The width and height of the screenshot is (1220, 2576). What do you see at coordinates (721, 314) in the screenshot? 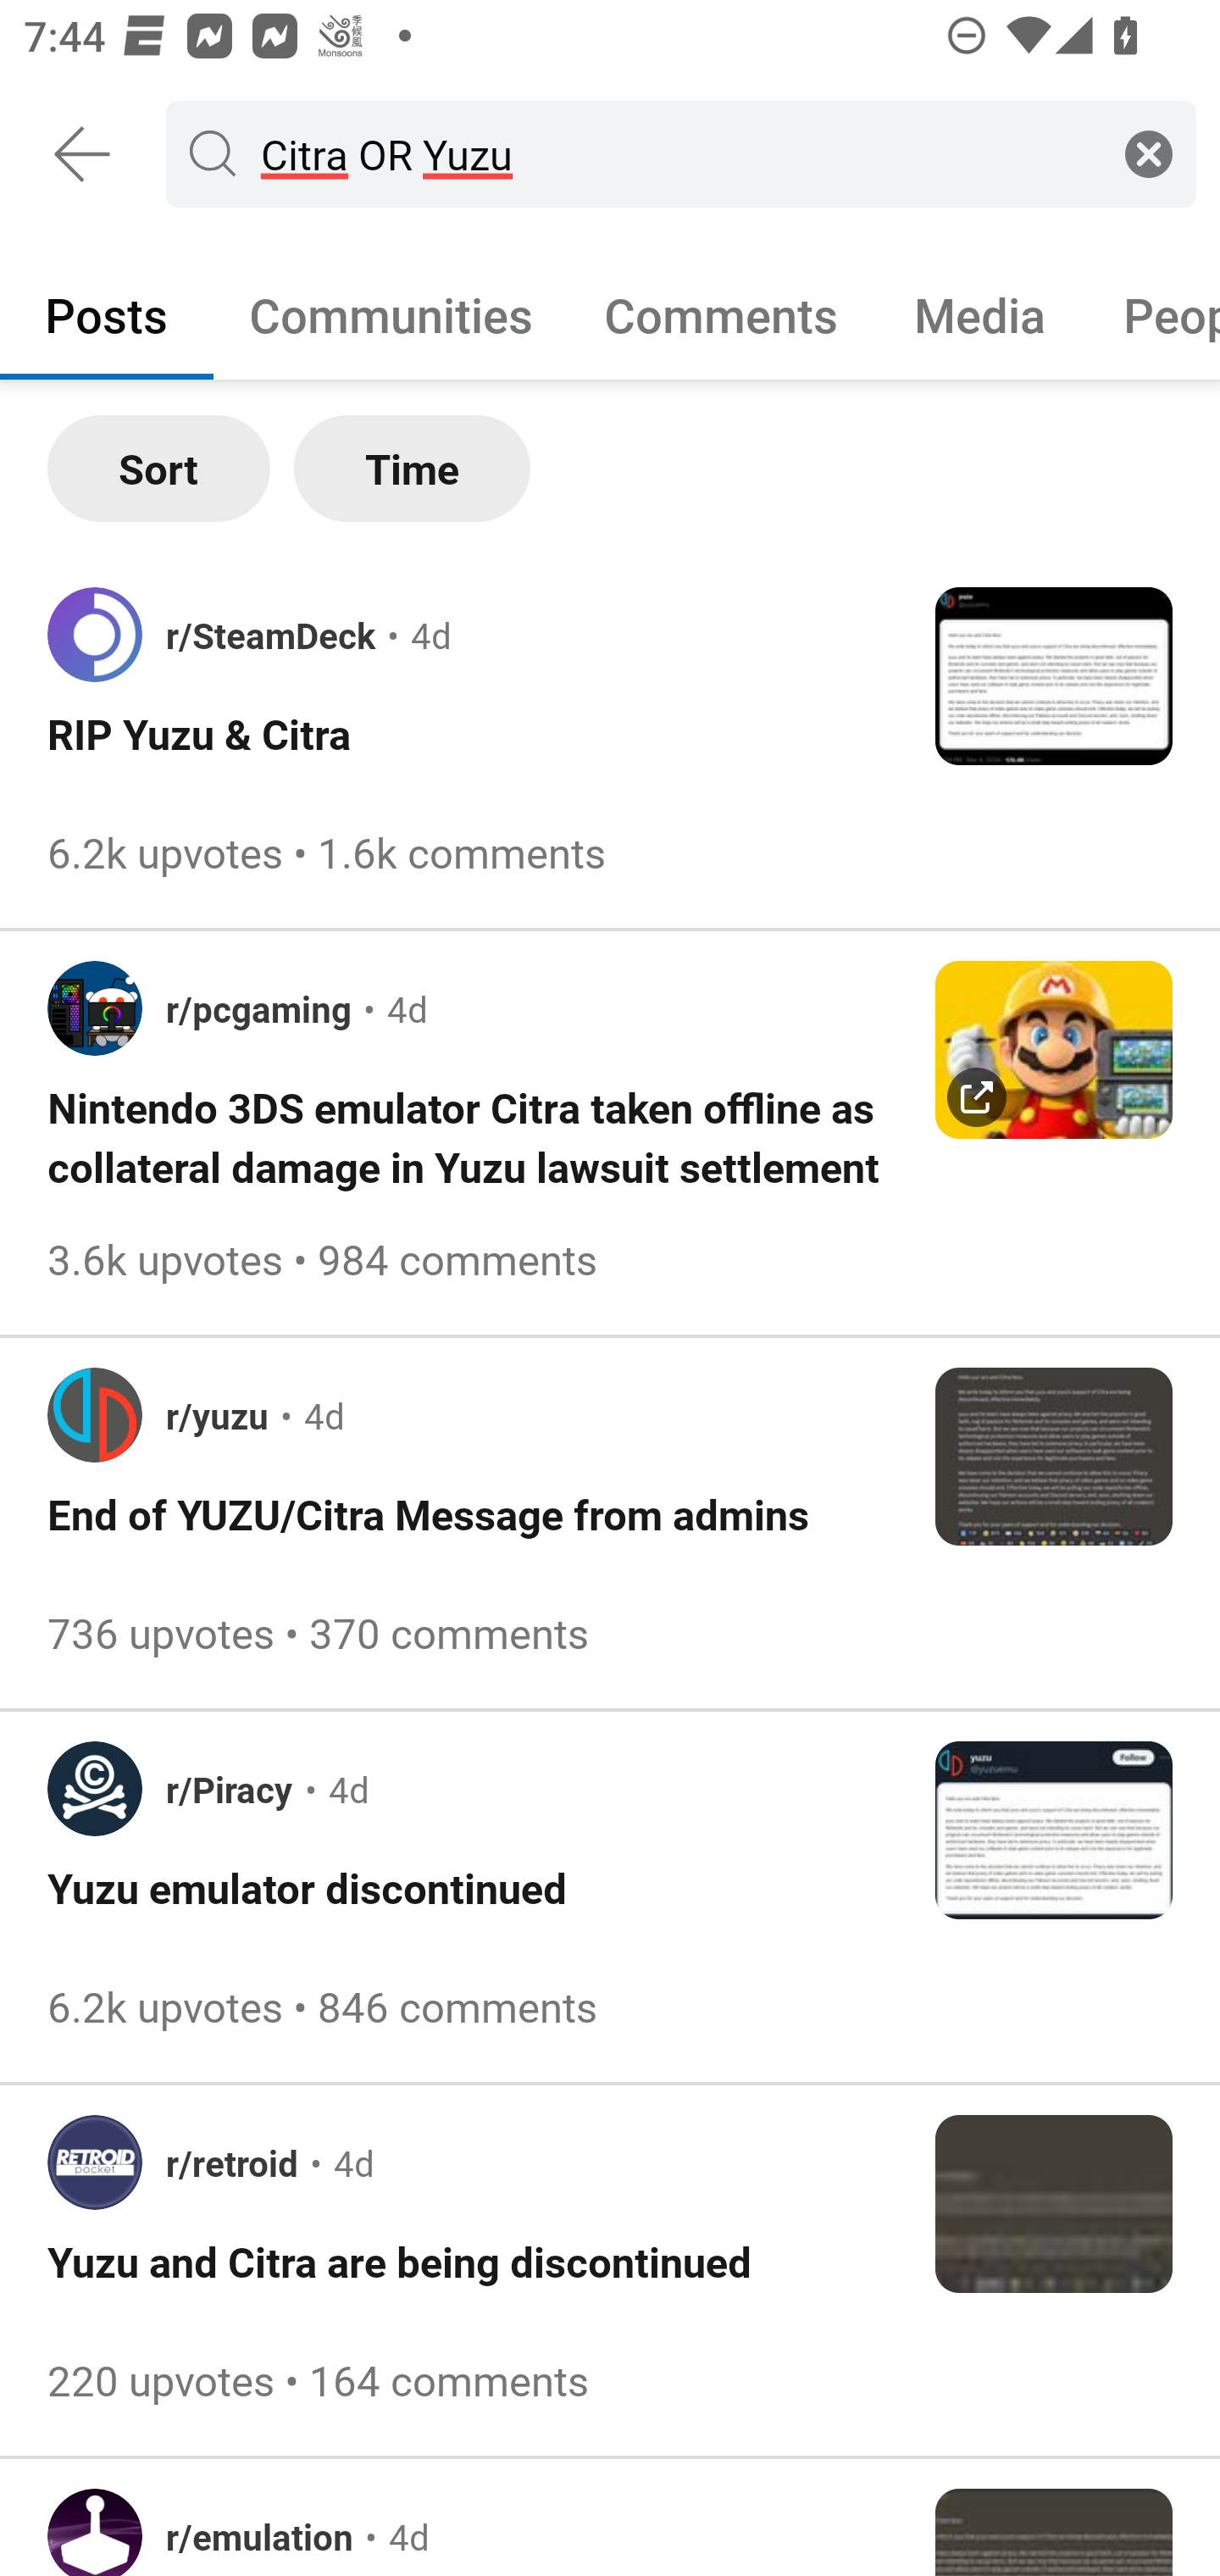
I see `Comments` at bounding box center [721, 314].